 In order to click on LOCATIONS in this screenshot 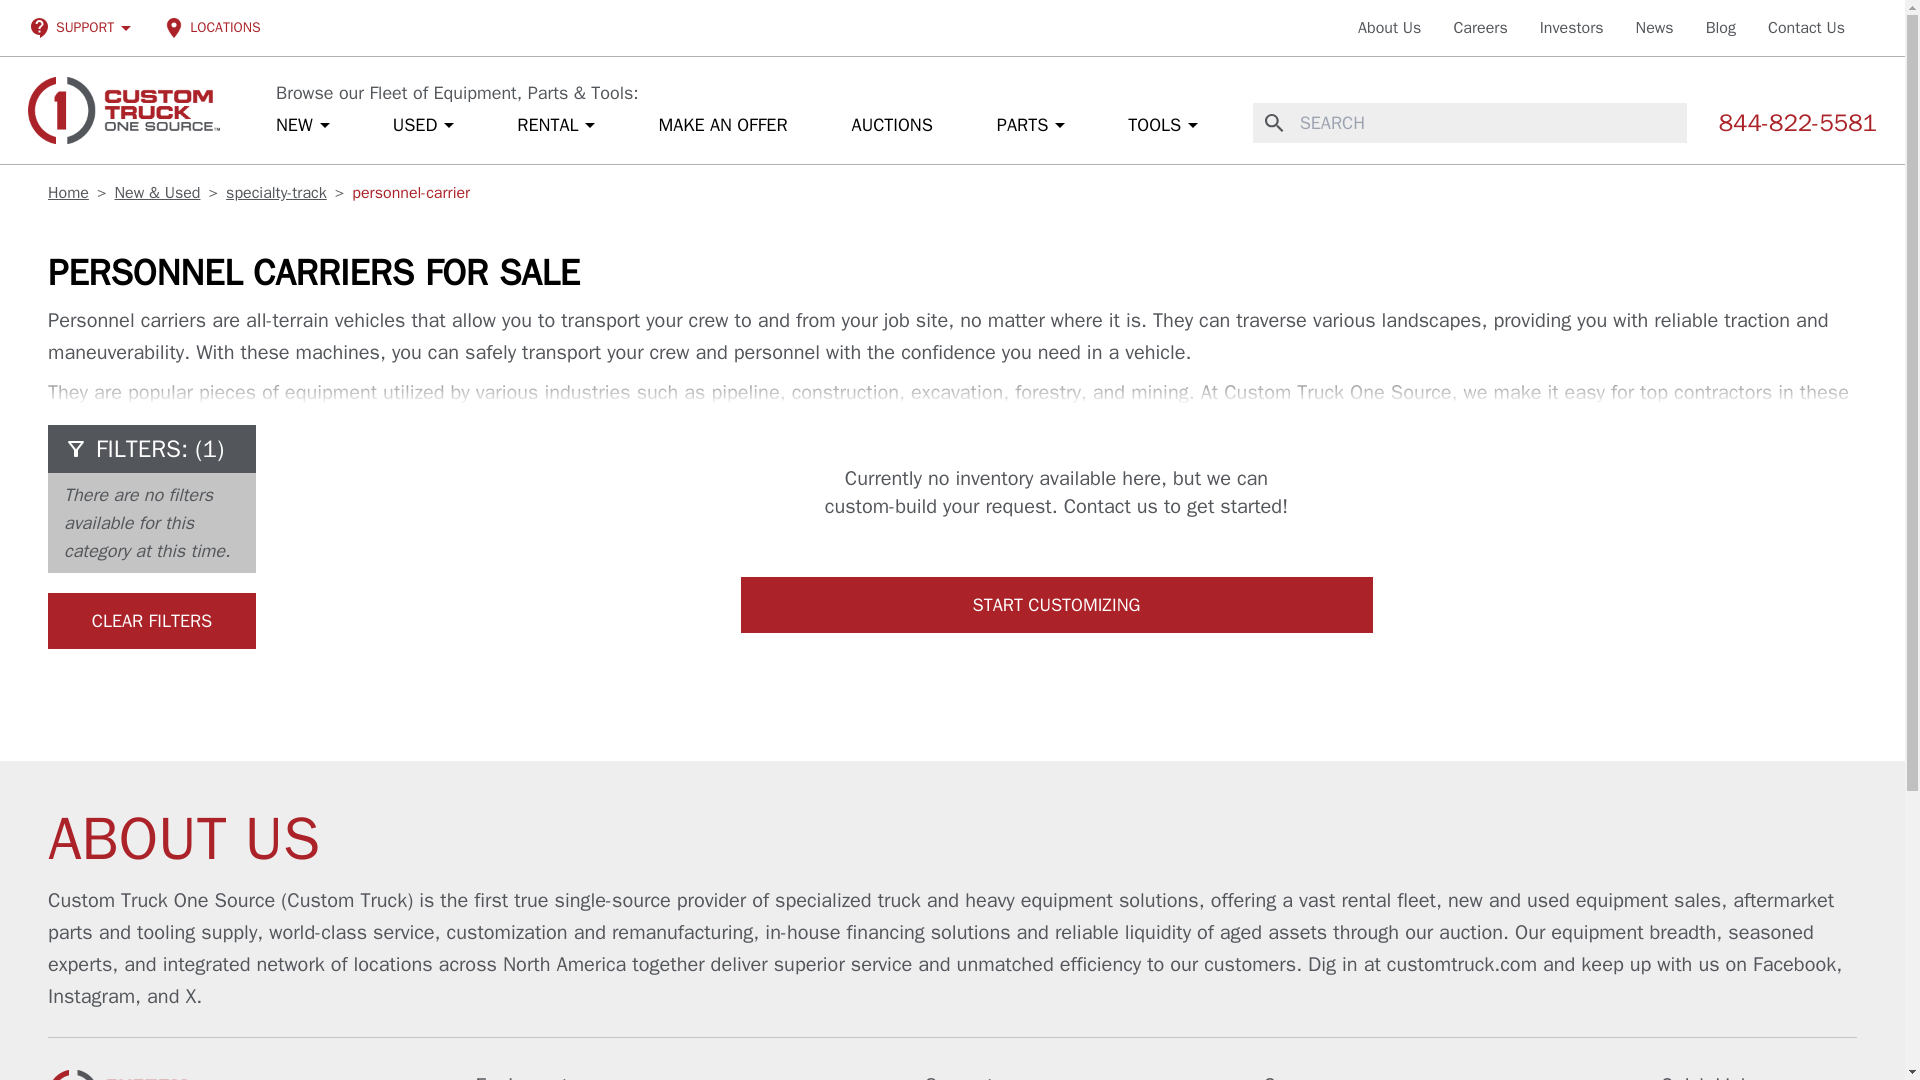, I will do `click(212, 28)`.